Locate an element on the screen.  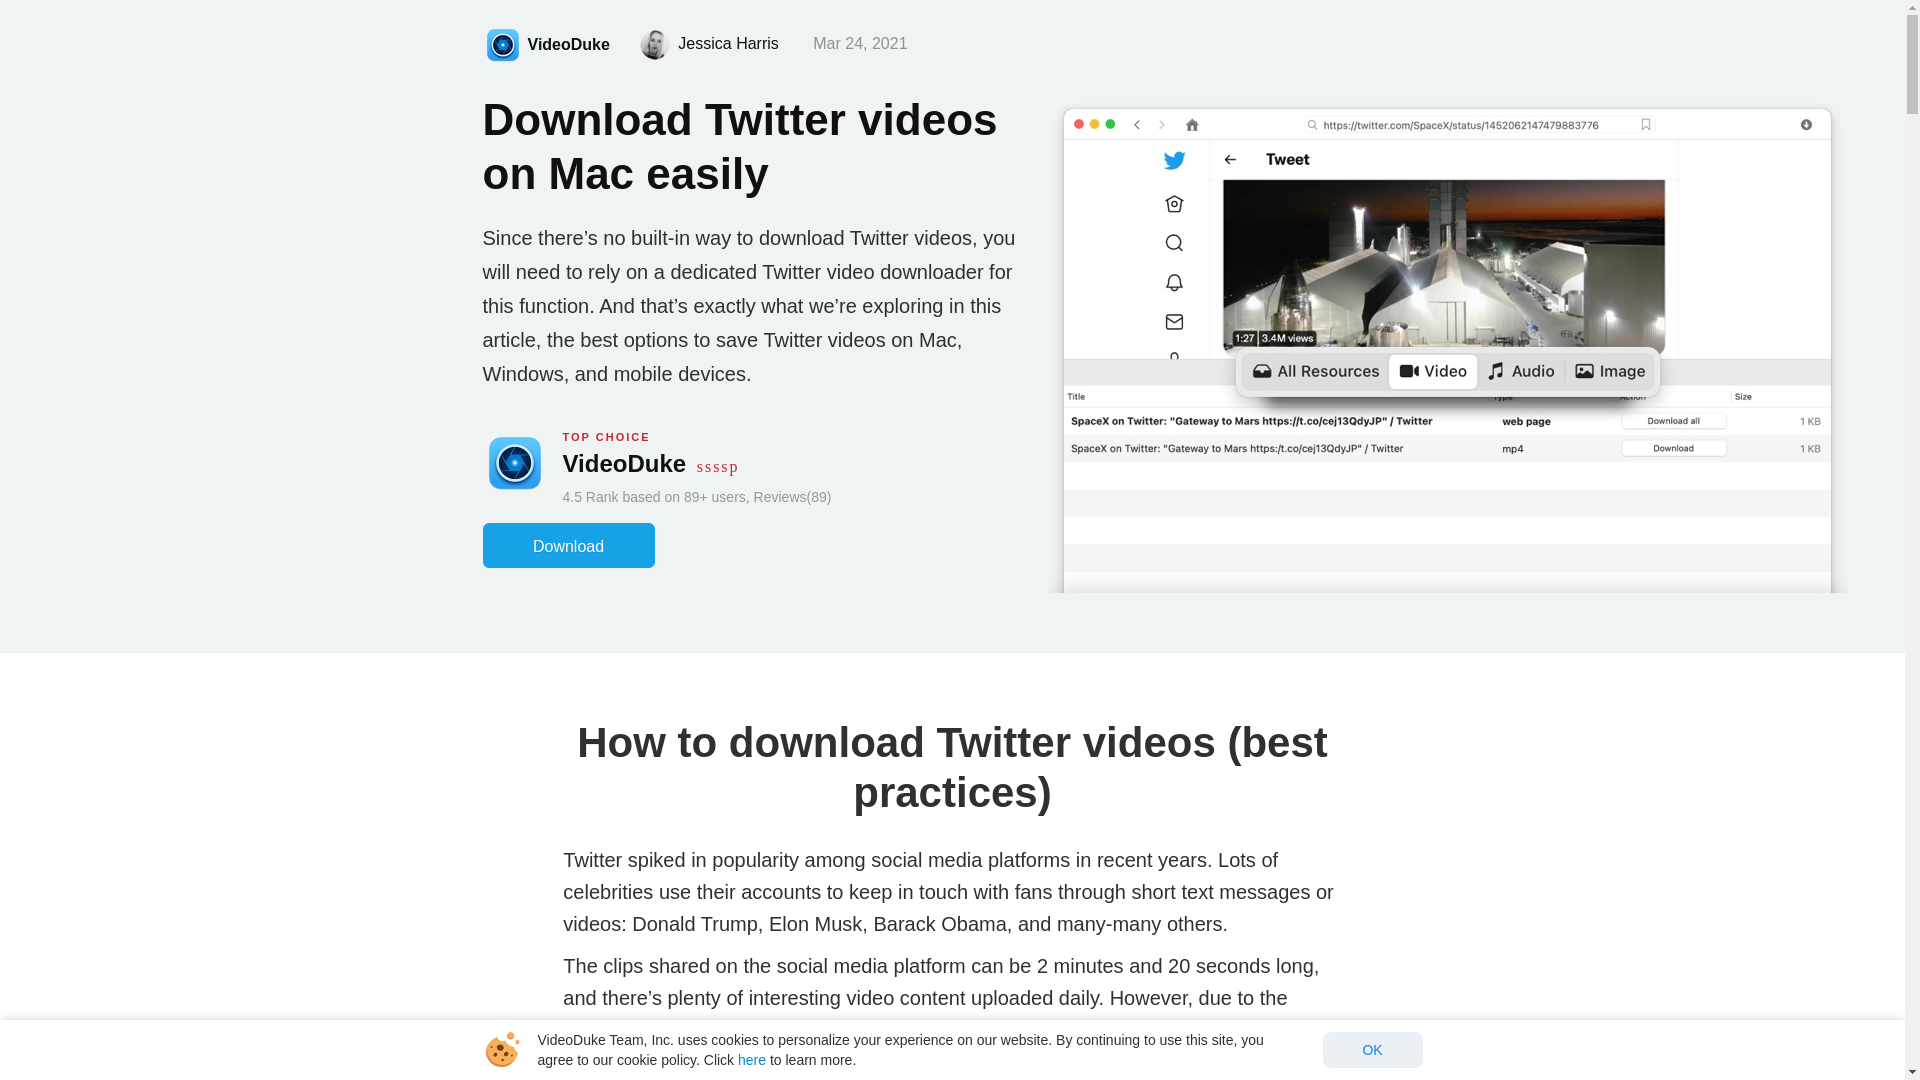
VideoDuke is located at coordinates (544, 45).